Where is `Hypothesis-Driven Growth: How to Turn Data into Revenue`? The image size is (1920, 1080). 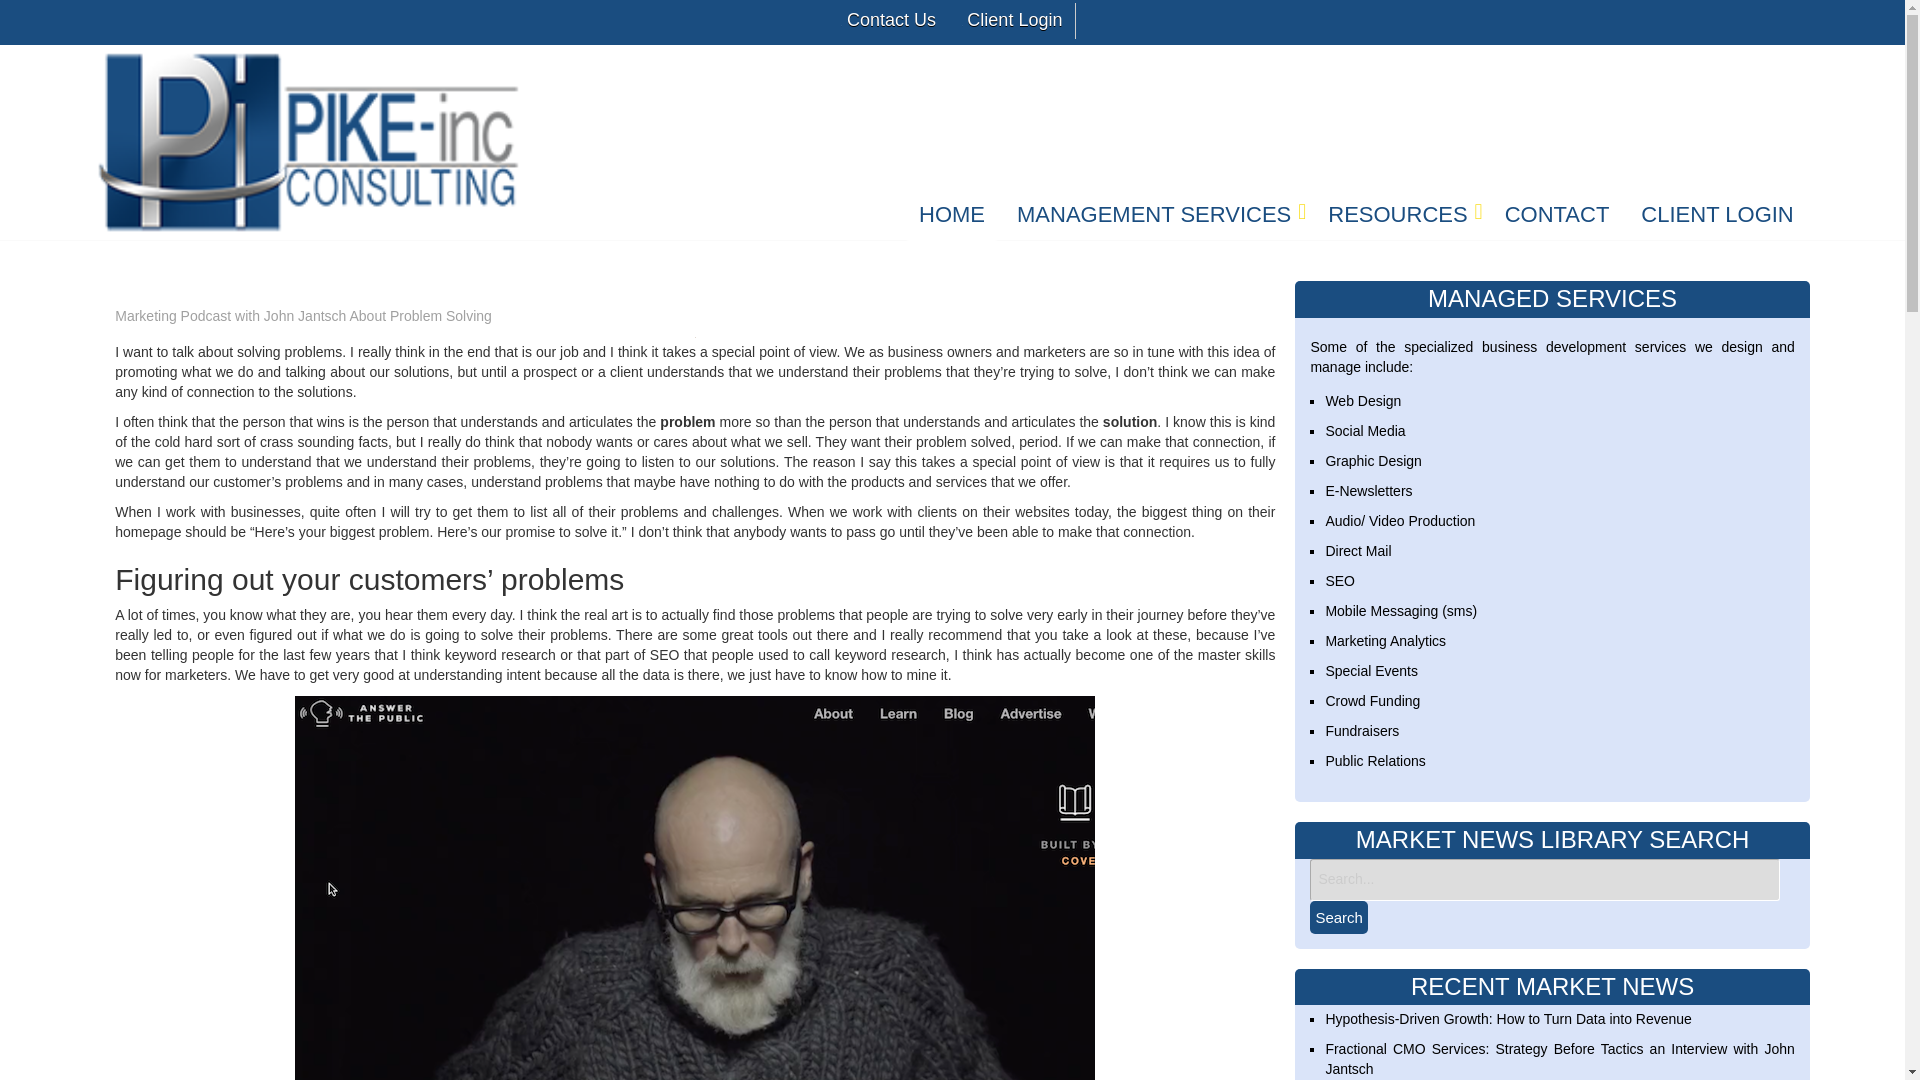 Hypothesis-Driven Growth: How to Turn Data into Revenue is located at coordinates (1508, 1018).